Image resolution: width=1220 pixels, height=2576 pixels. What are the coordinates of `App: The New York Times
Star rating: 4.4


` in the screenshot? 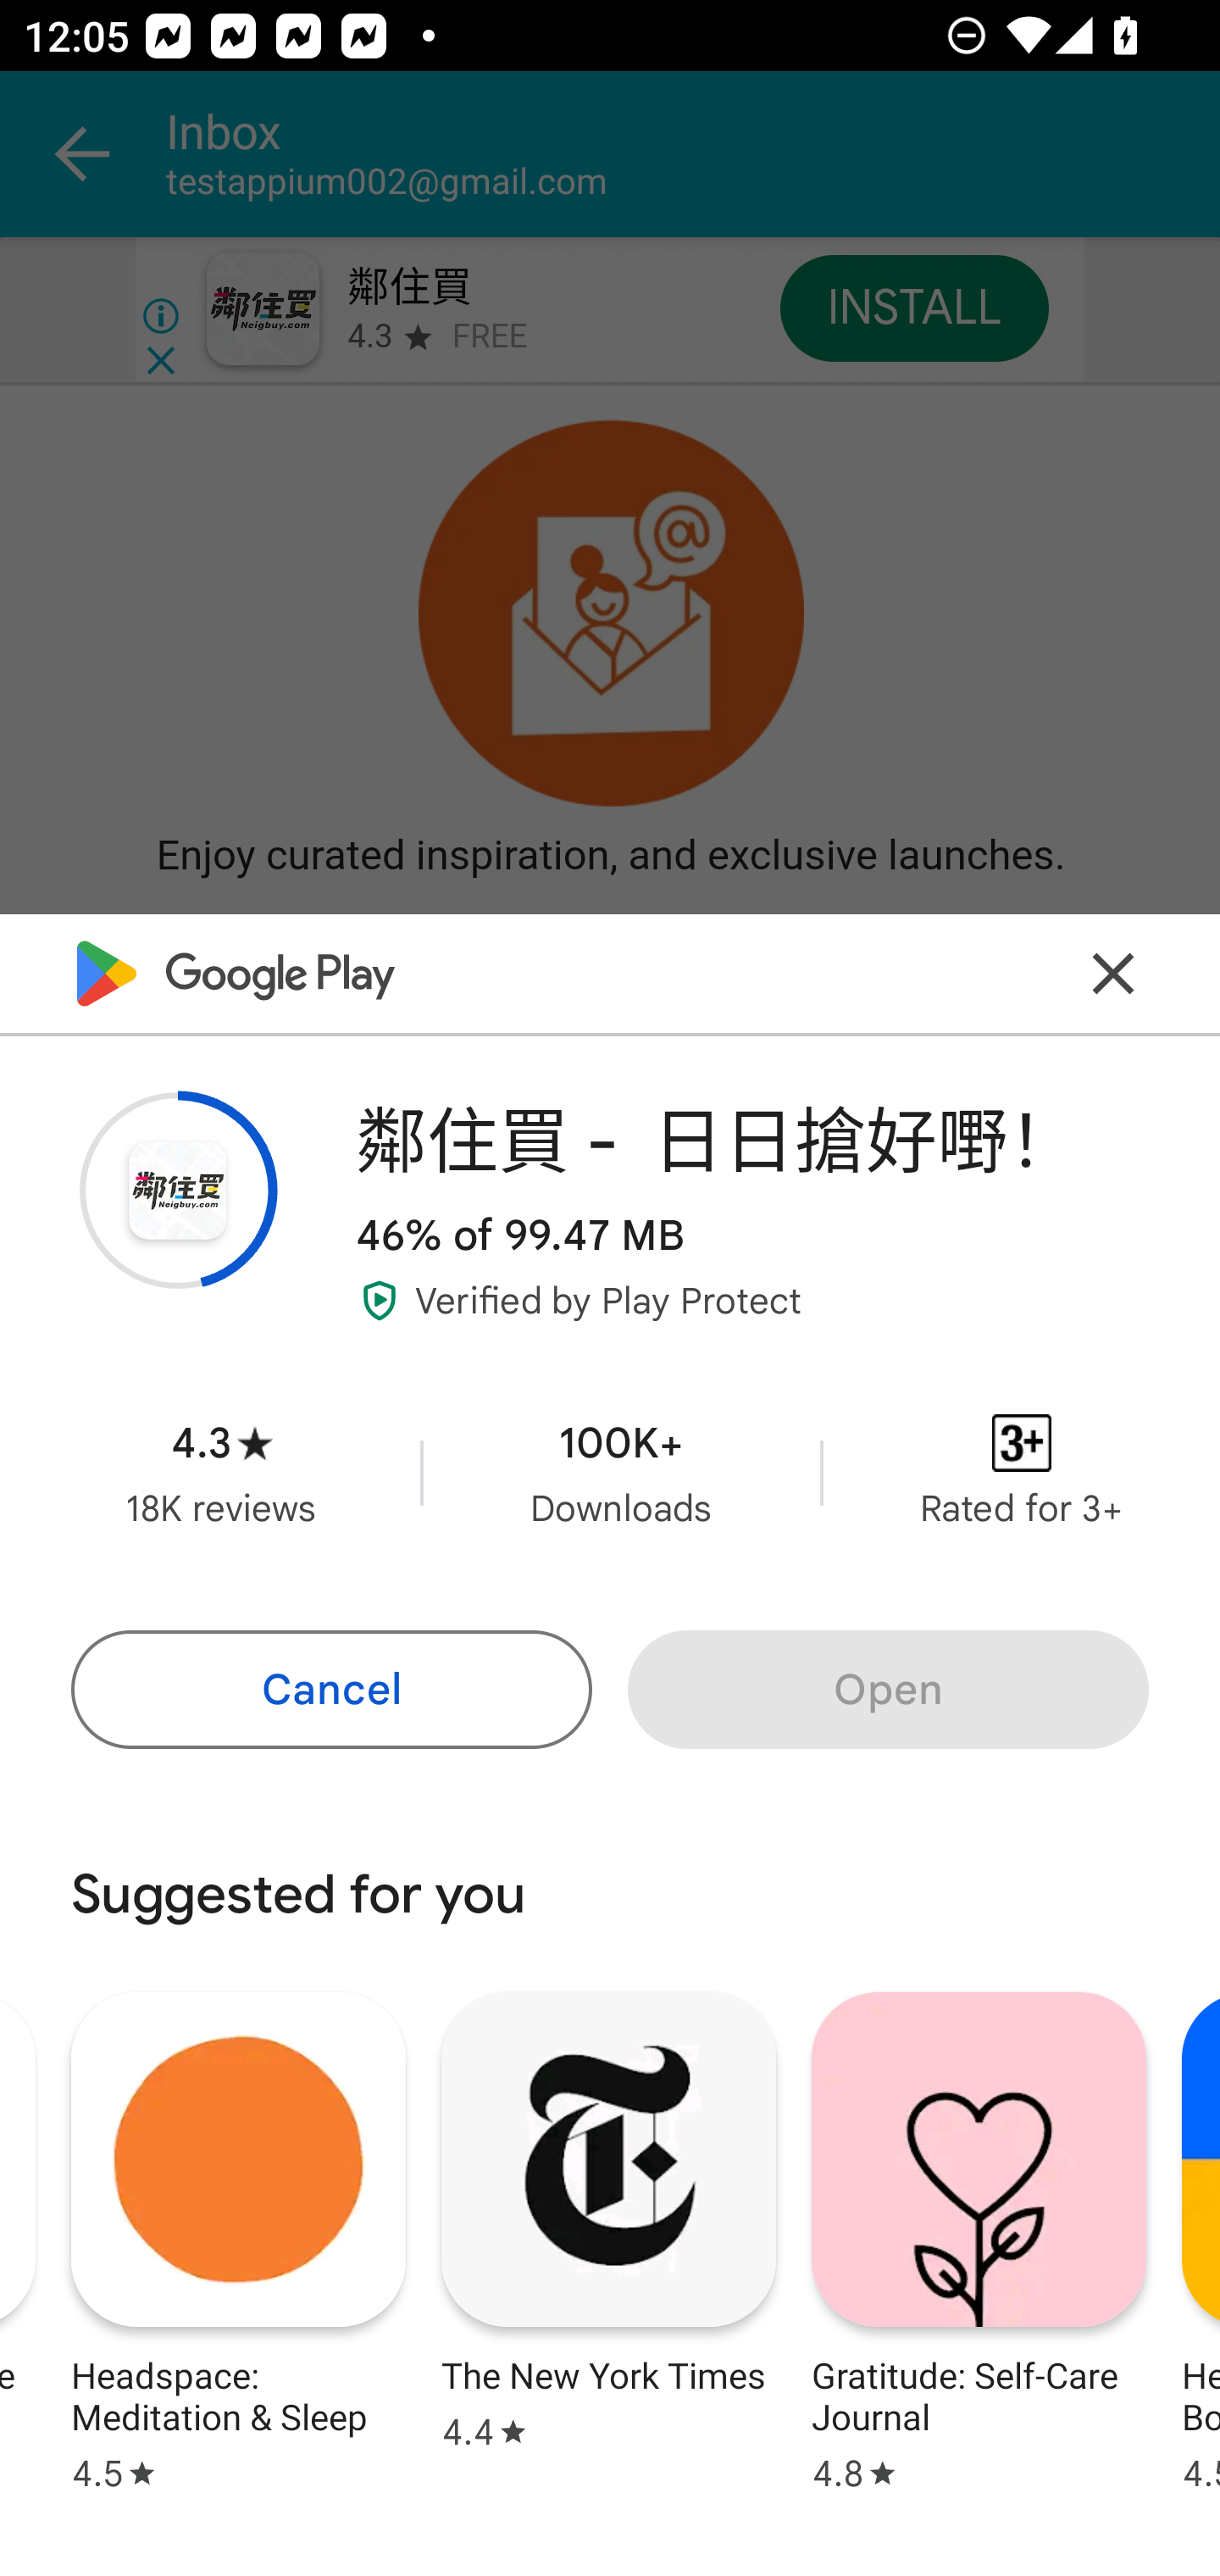 It's located at (608, 2238).